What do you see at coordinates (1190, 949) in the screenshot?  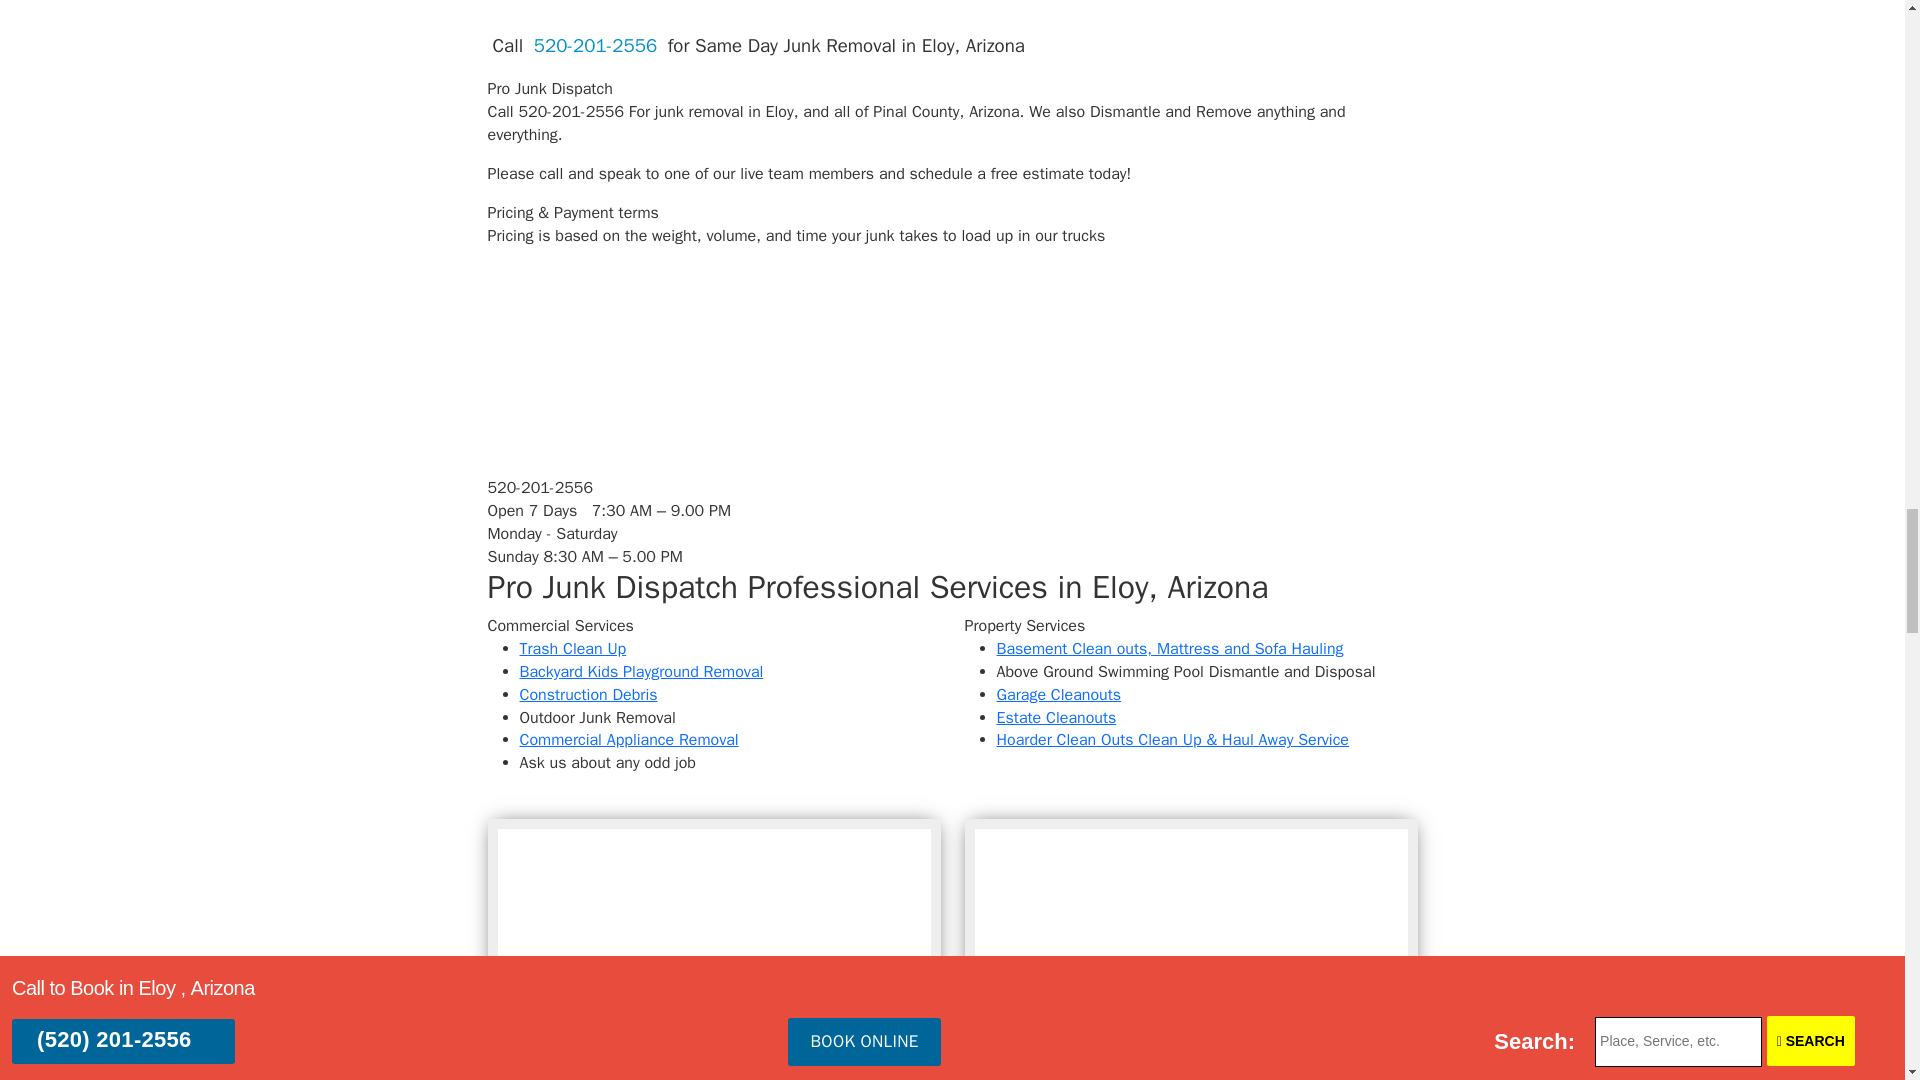 I see `Pro Junk Dispatch trash cleanout video` at bounding box center [1190, 949].